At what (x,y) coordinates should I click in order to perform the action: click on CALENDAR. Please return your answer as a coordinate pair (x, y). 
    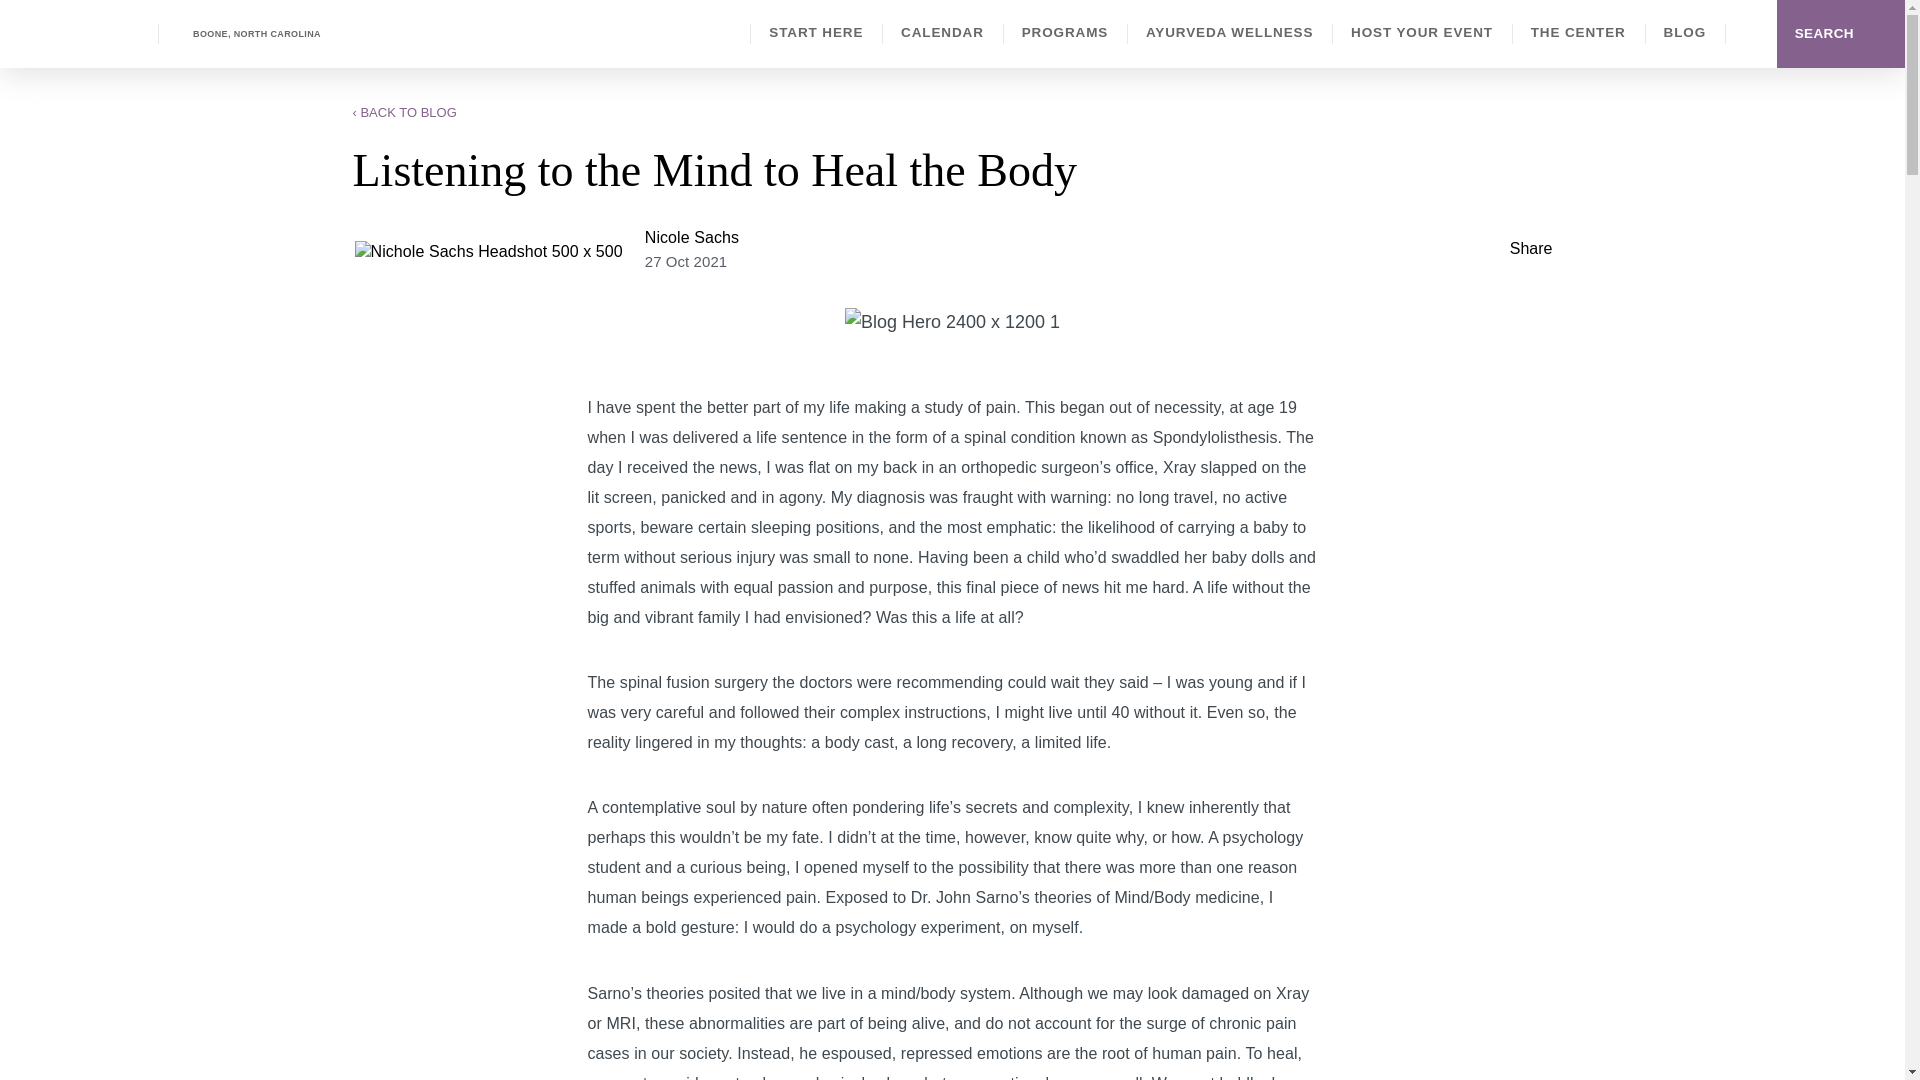
    Looking at the image, I should click on (942, 32).